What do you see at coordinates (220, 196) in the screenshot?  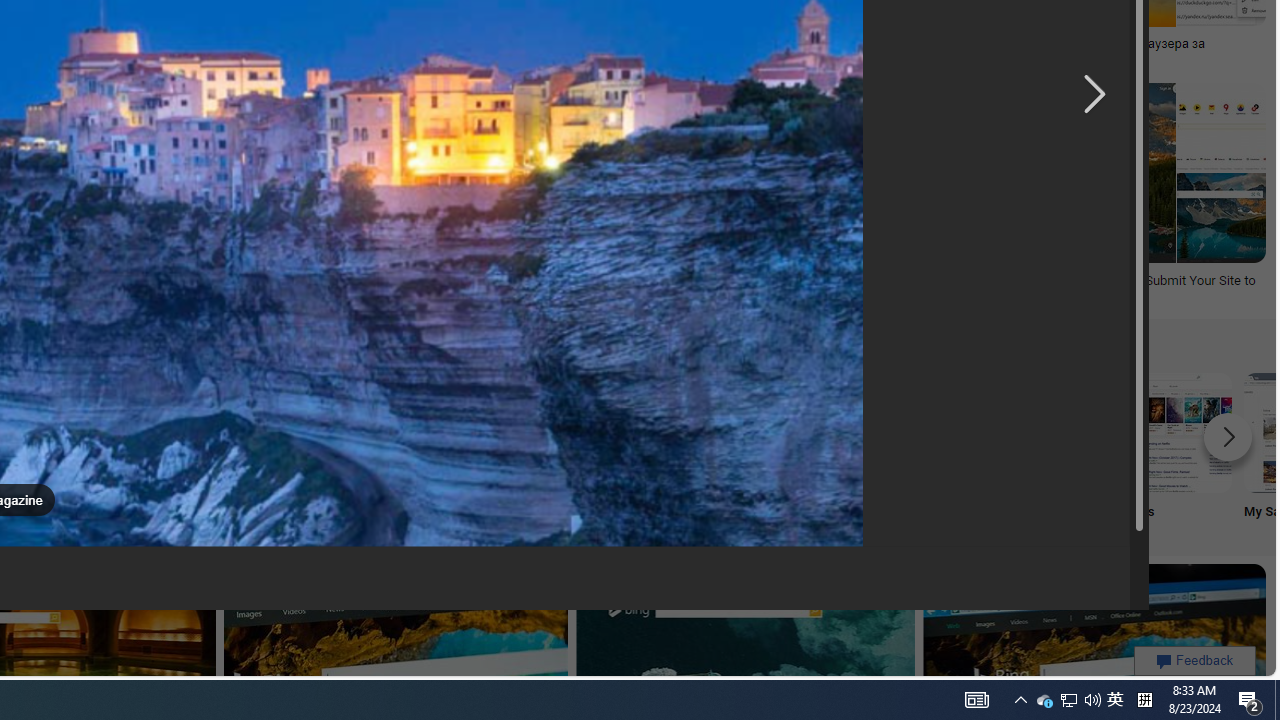 I see `Web Searching | Computer Applications for ManagersSave` at bounding box center [220, 196].